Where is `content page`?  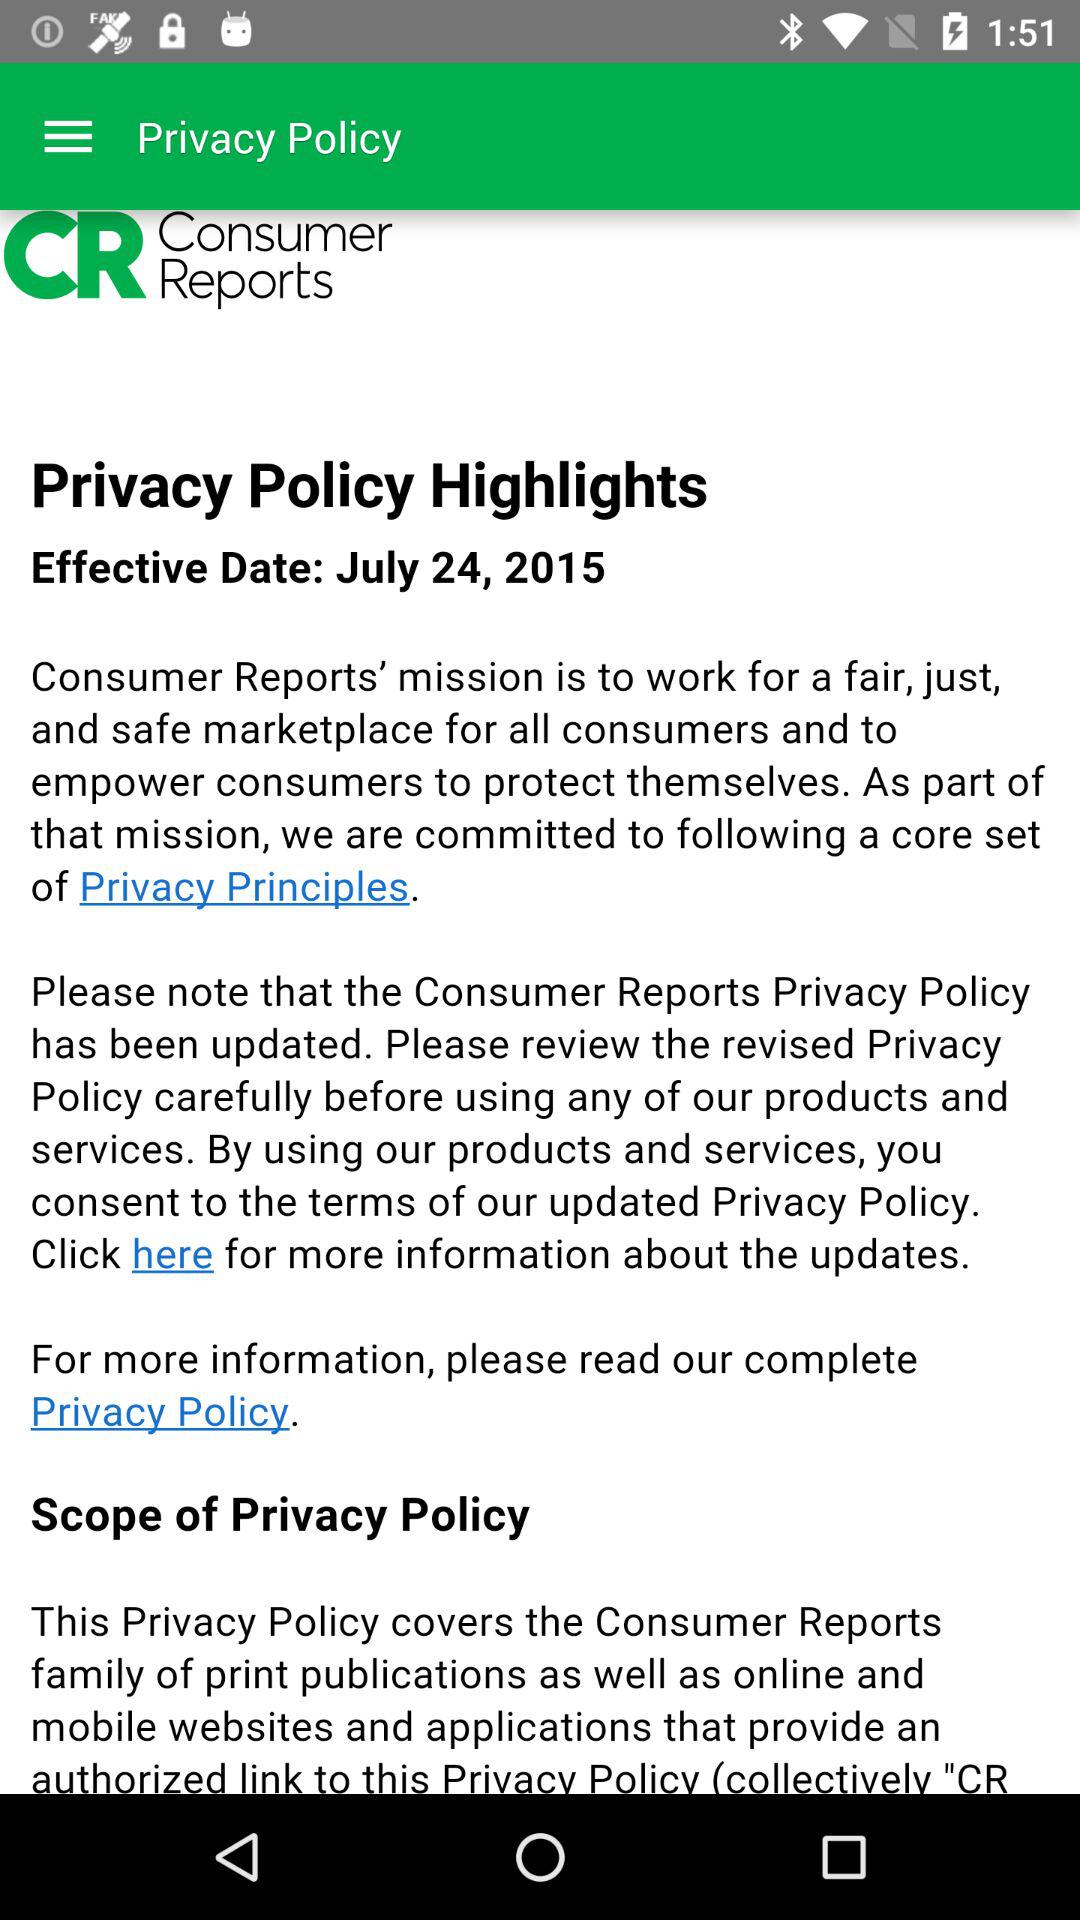
content page is located at coordinates (540, 1002).